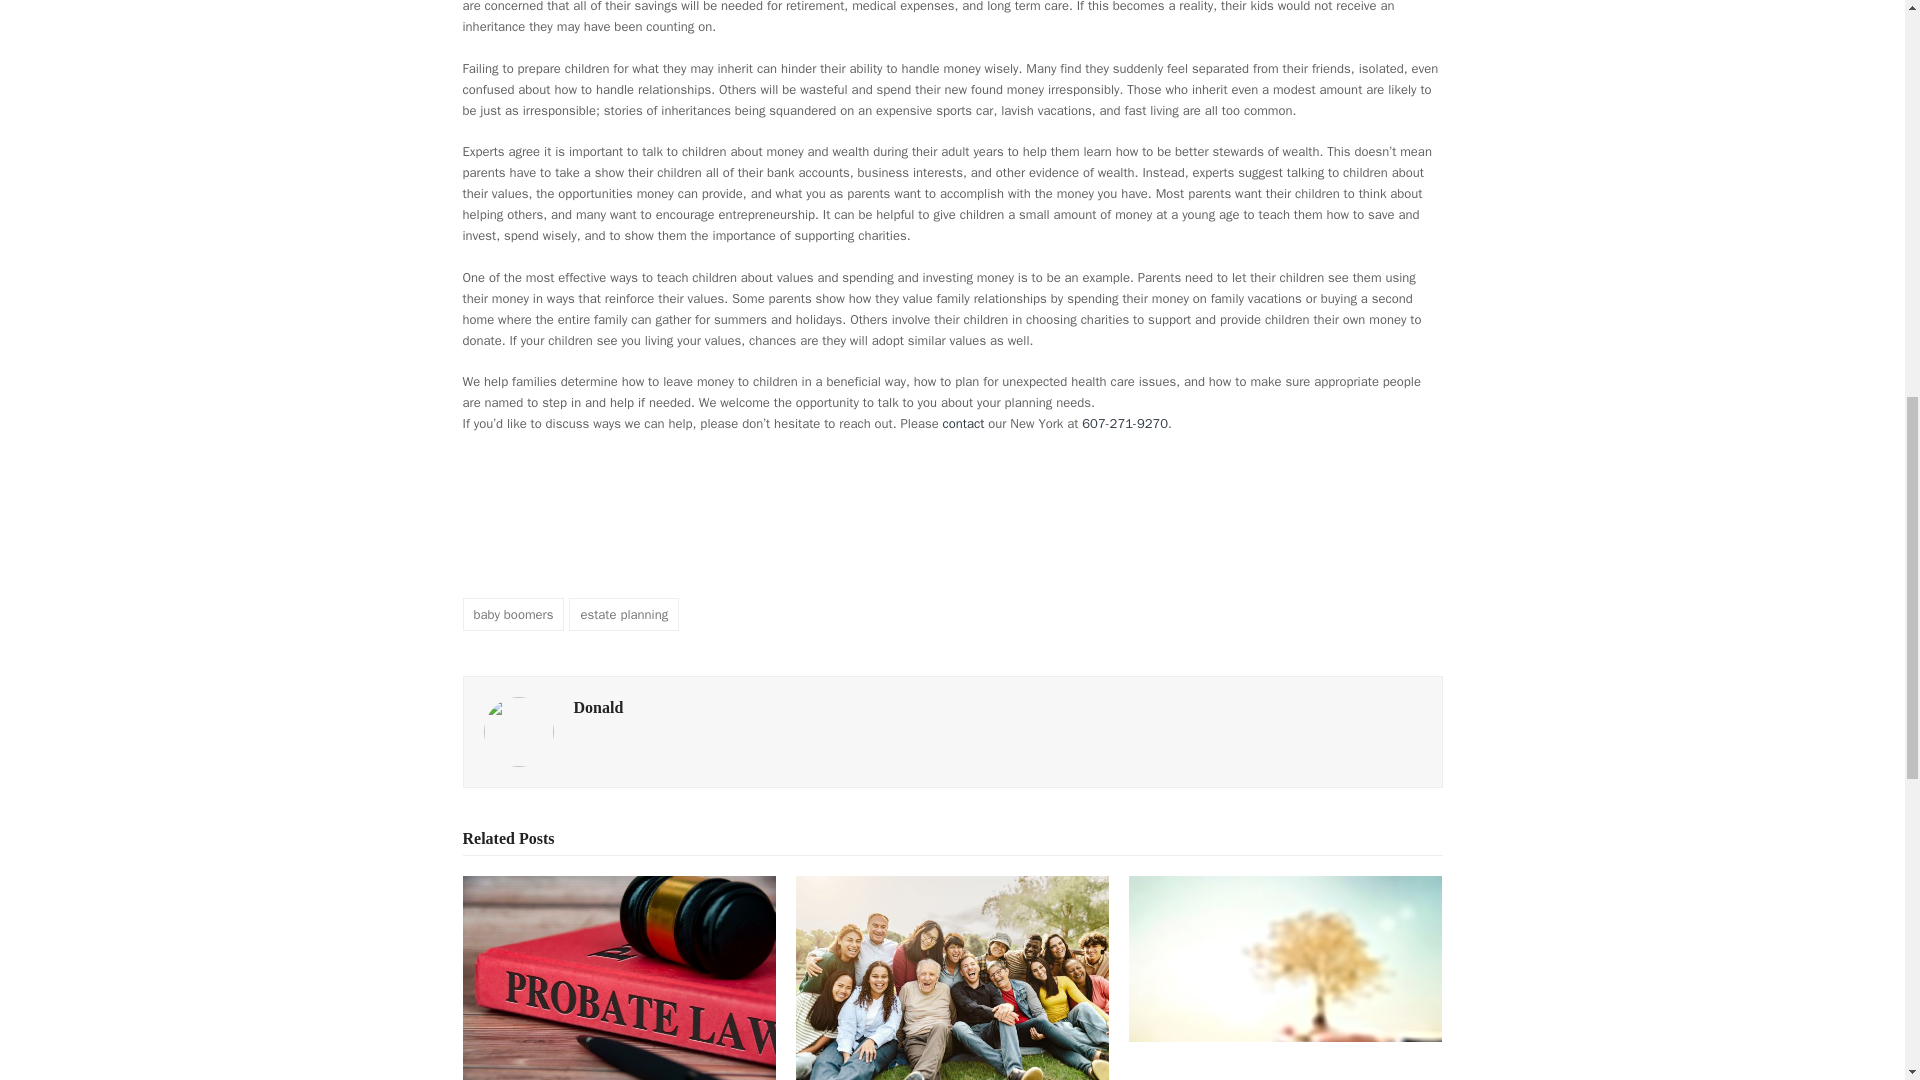 The height and width of the screenshot is (1080, 1920). I want to click on Visit Author Page, so click(599, 707).